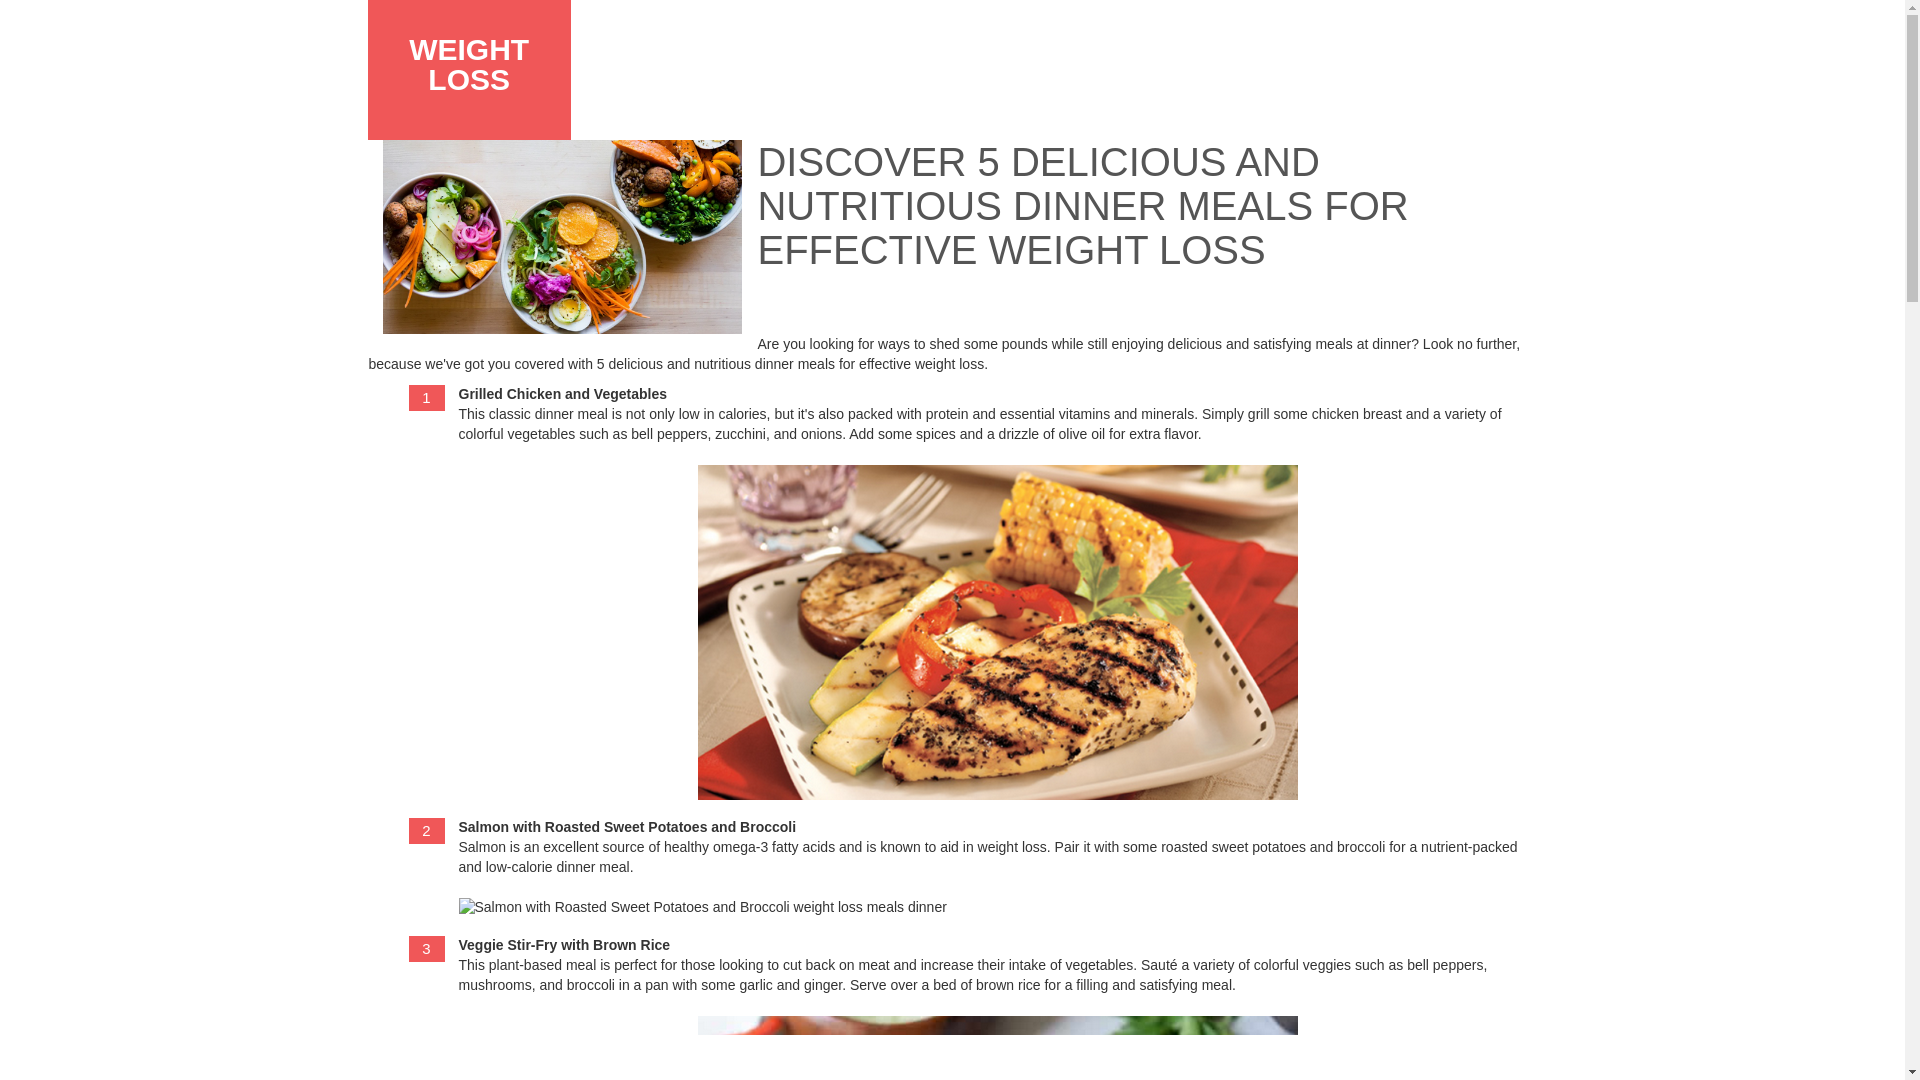 The width and height of the screenshot is (1920, 1080). What do you see at coordinates (468, 64) in the screenshot?
I see `WEIGHT LOSS` at bounding box center [468, 64].